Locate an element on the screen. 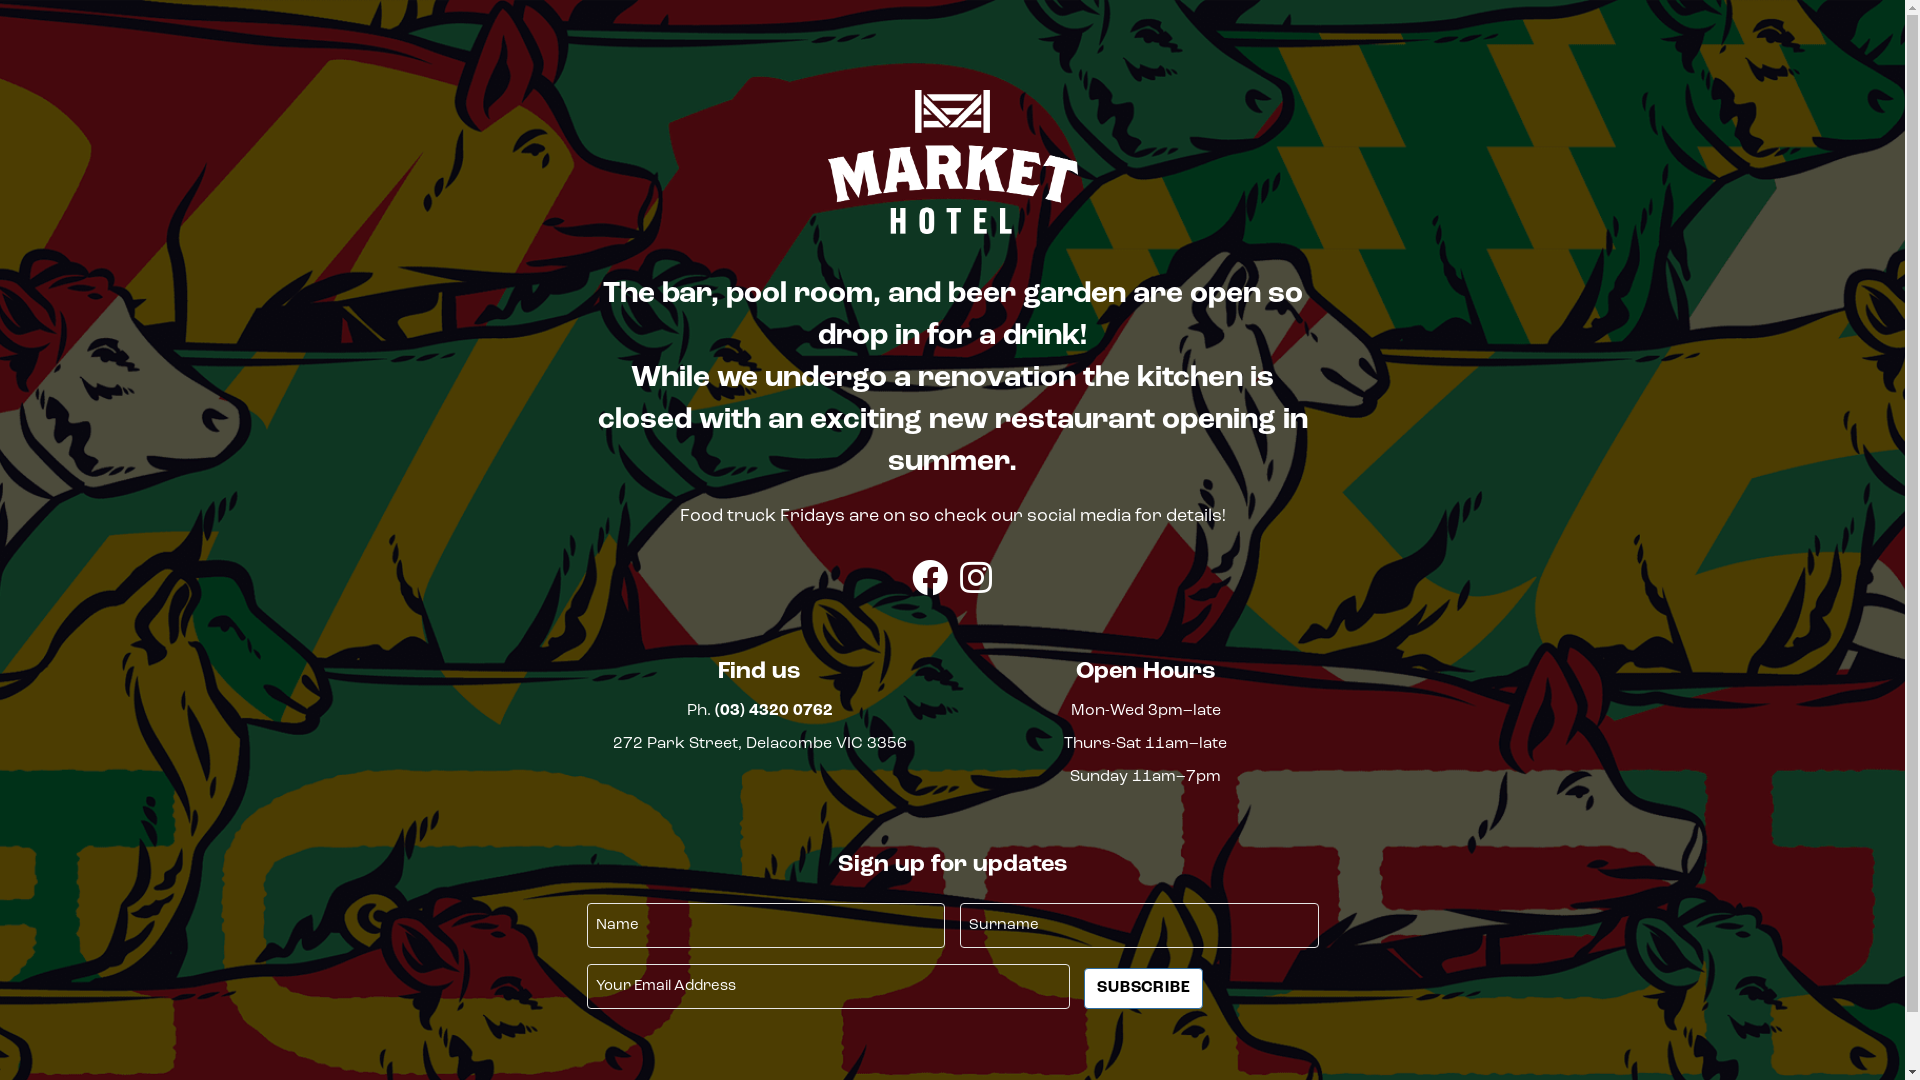  Facebook is located at coordinates (930, 578).